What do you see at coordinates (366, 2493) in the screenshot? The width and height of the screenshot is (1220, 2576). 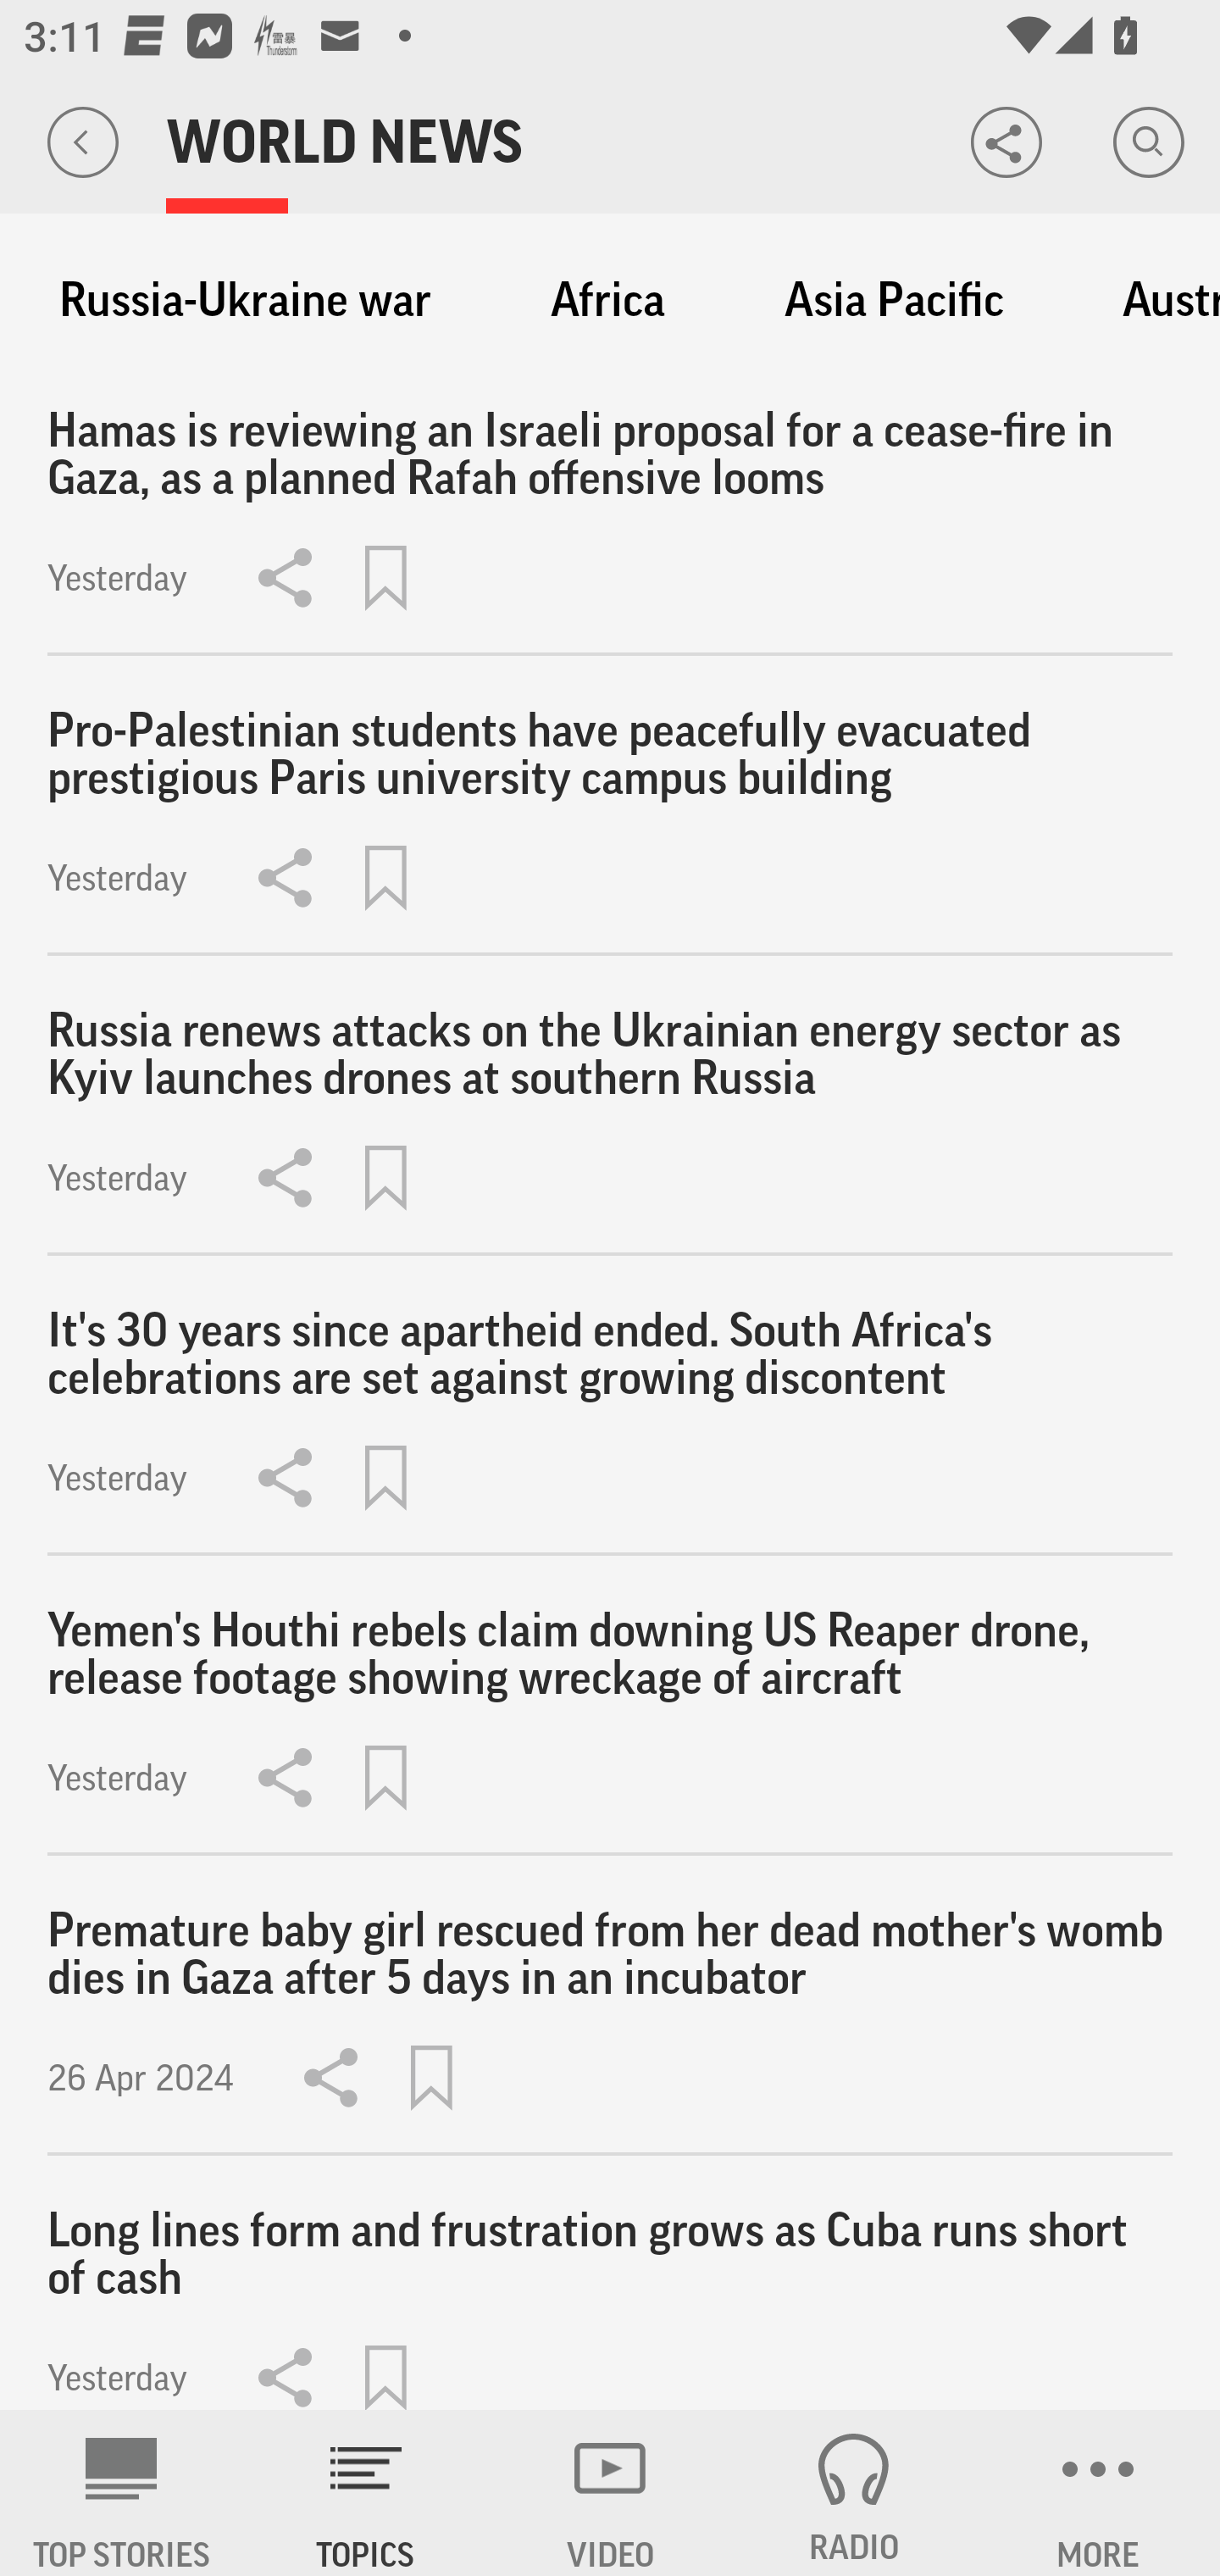 I see `TOPICS` at bounding box center [366, 2493].